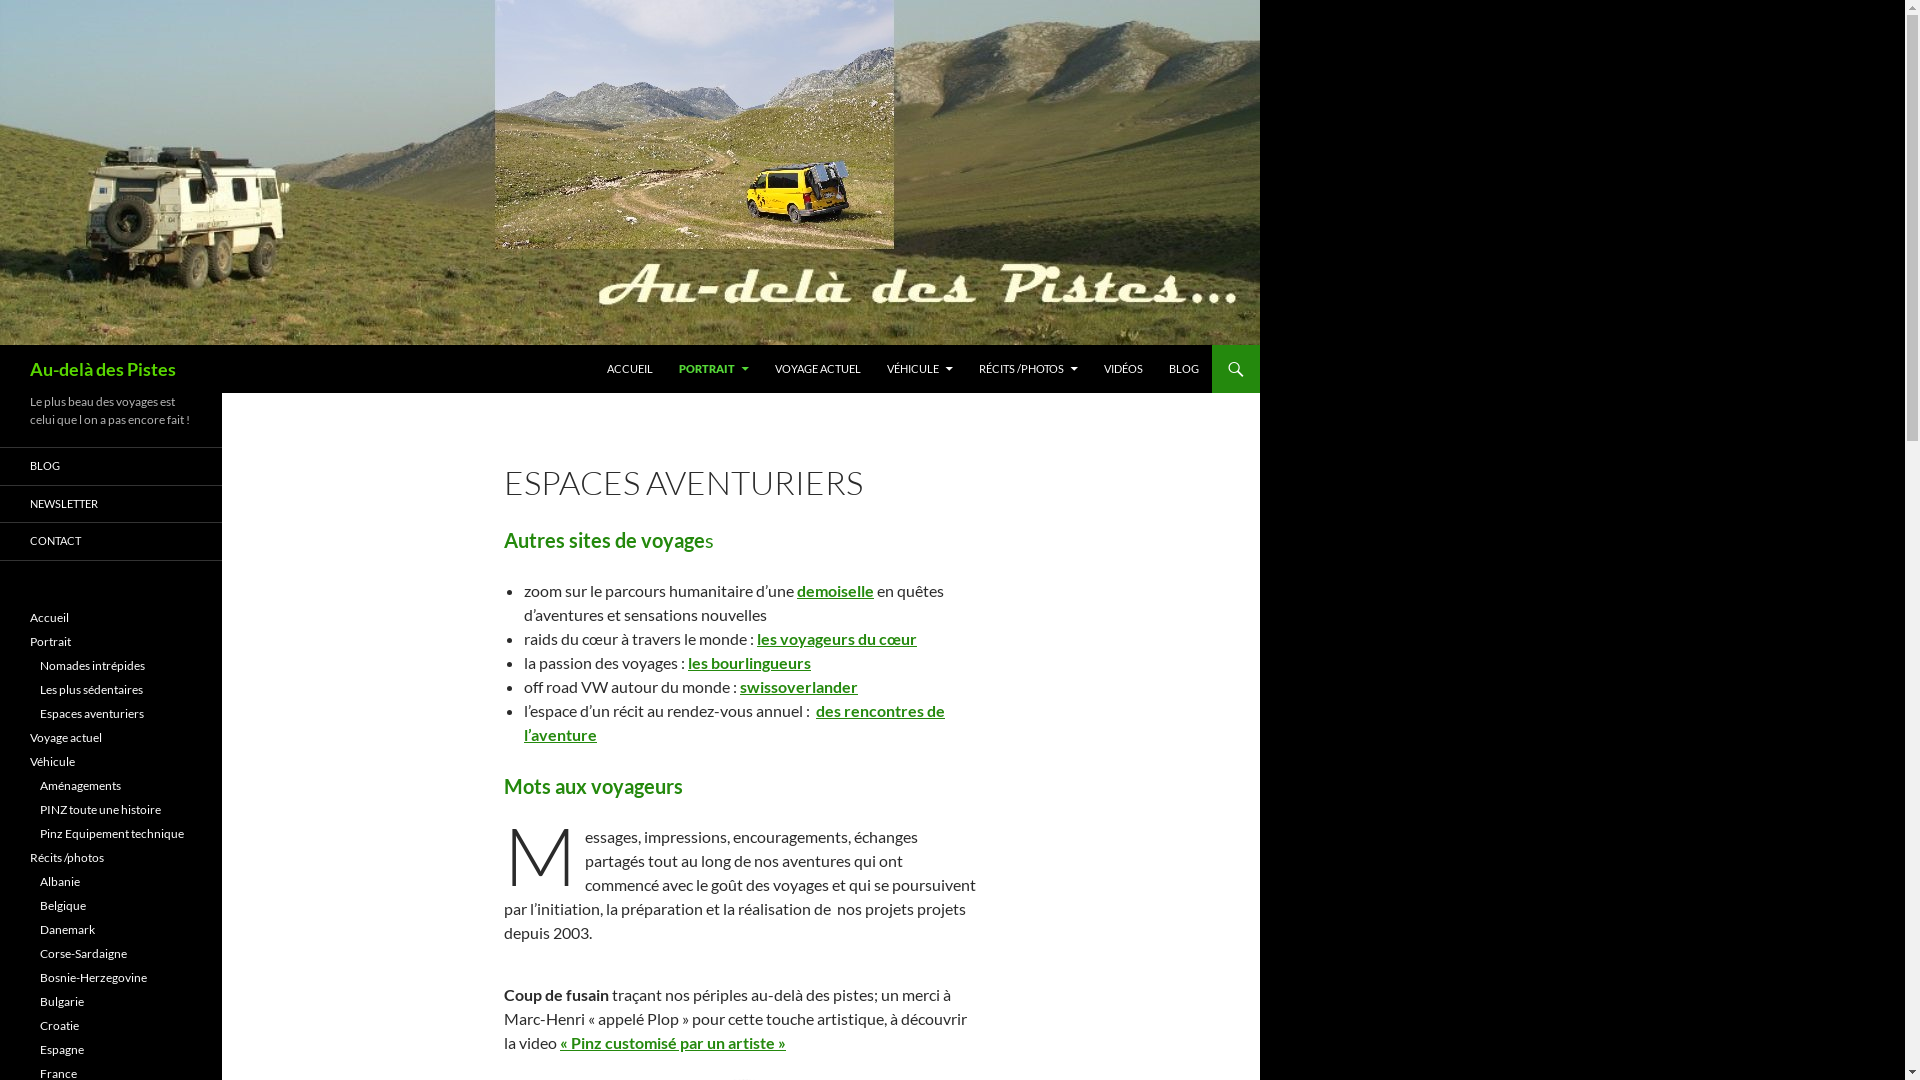 The image size is (1920, 1080). I want to click on NEWSLETTER, so click(111, 504).